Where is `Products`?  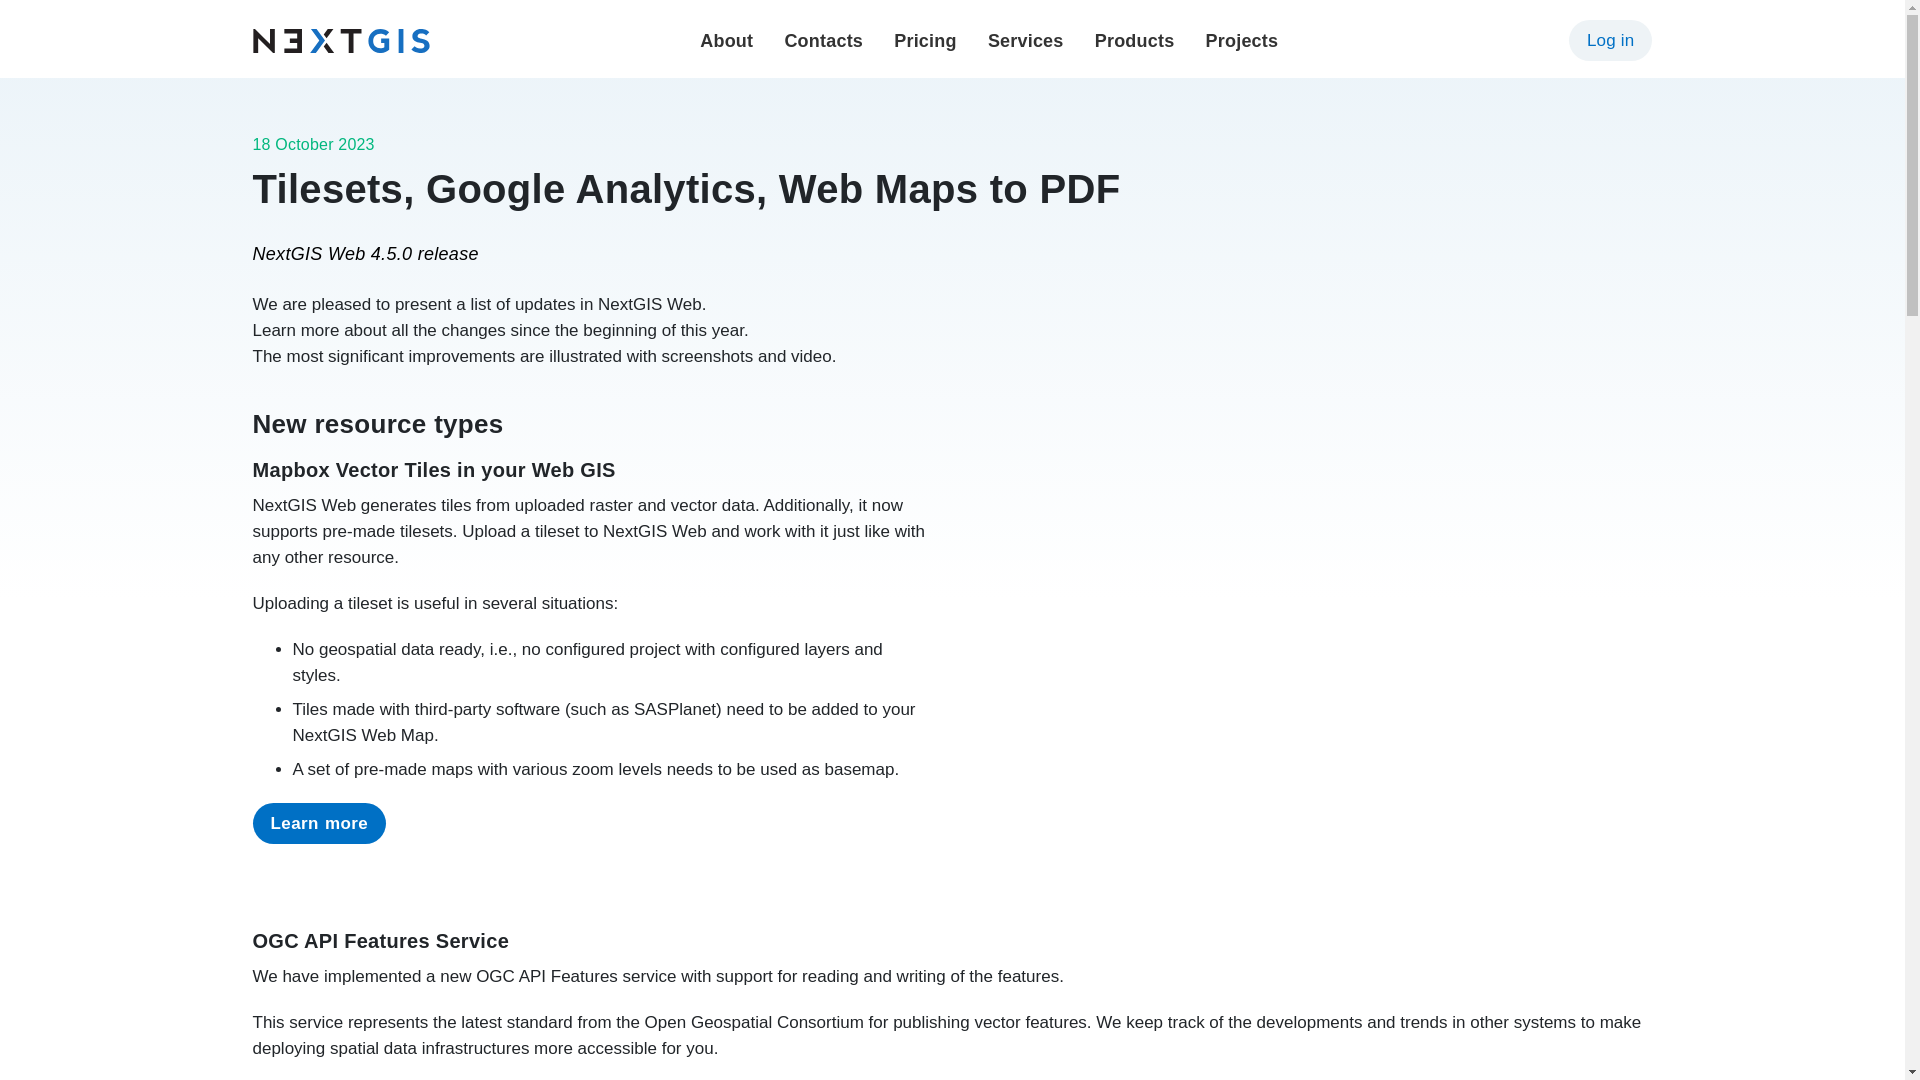
Products is located at coordinates (1134, 40).